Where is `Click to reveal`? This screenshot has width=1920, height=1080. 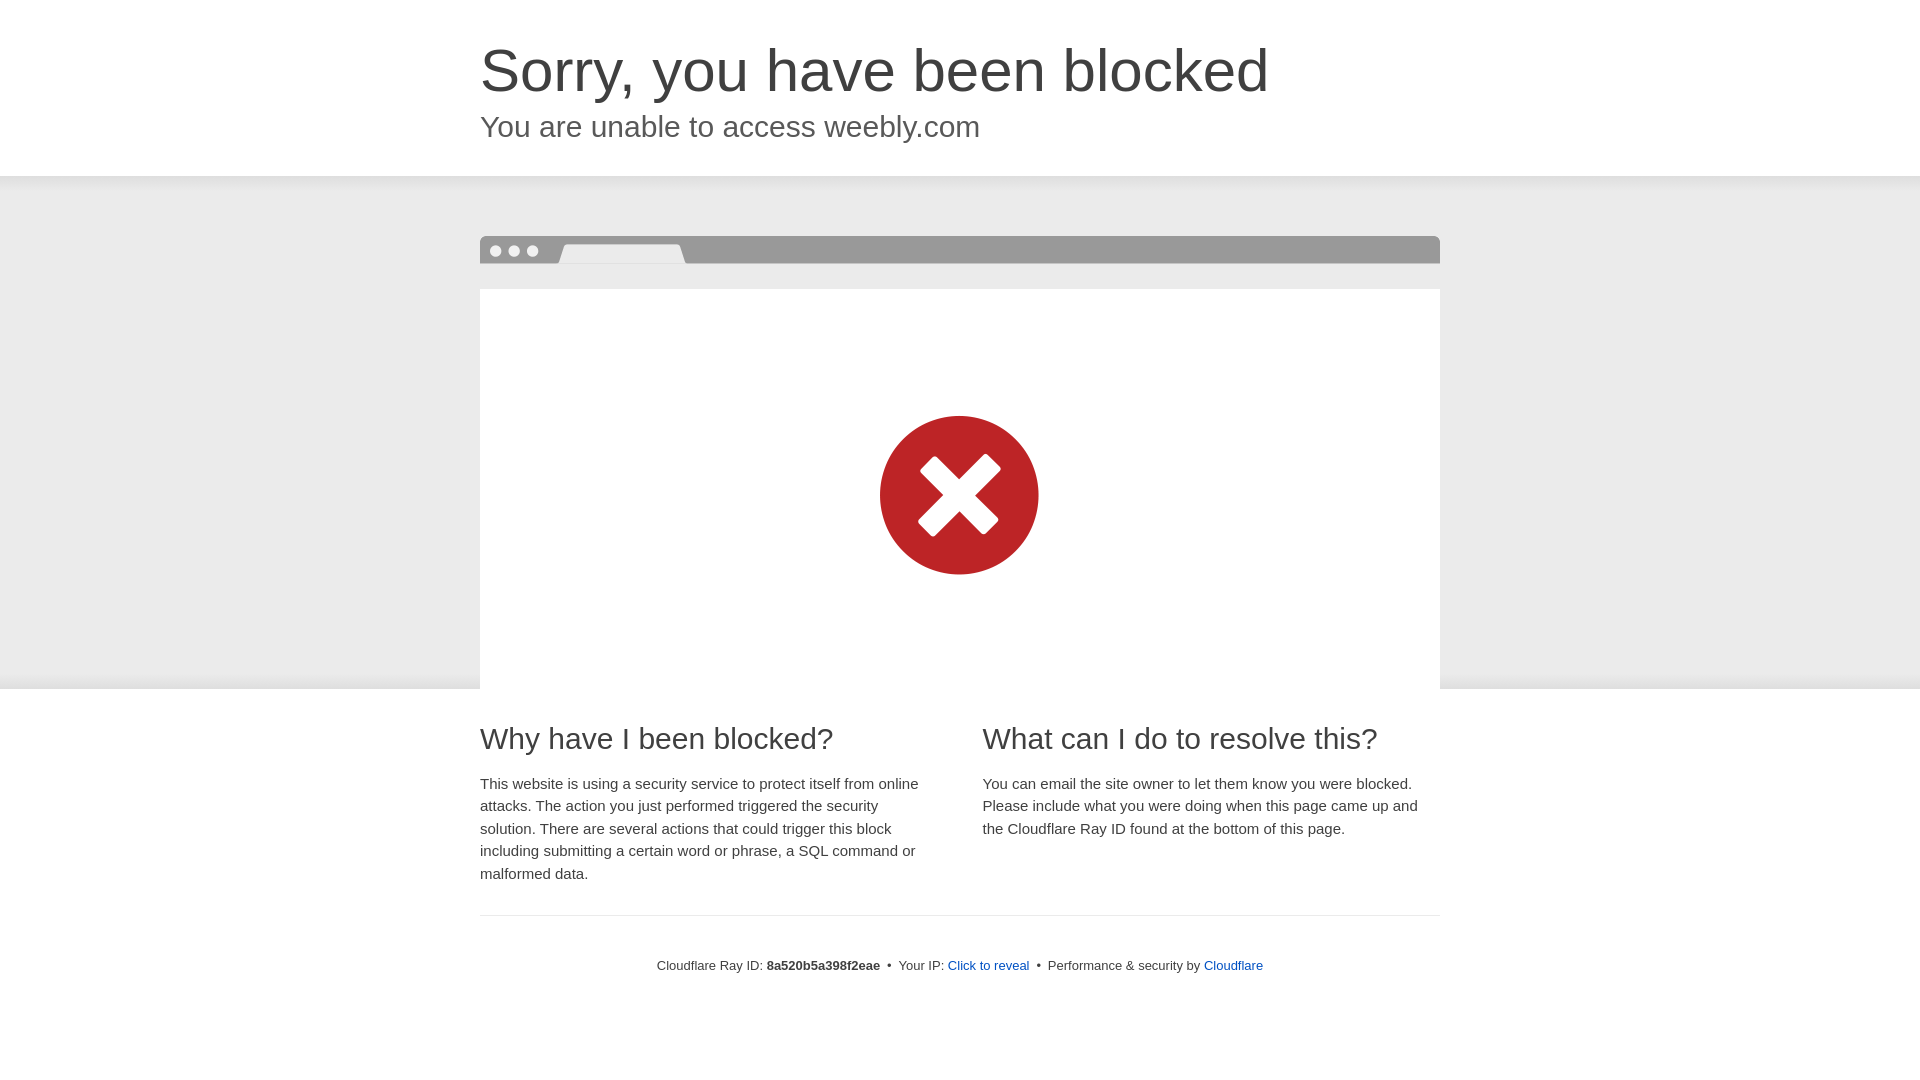 Click to reveal is located at coordinates (988, 966).